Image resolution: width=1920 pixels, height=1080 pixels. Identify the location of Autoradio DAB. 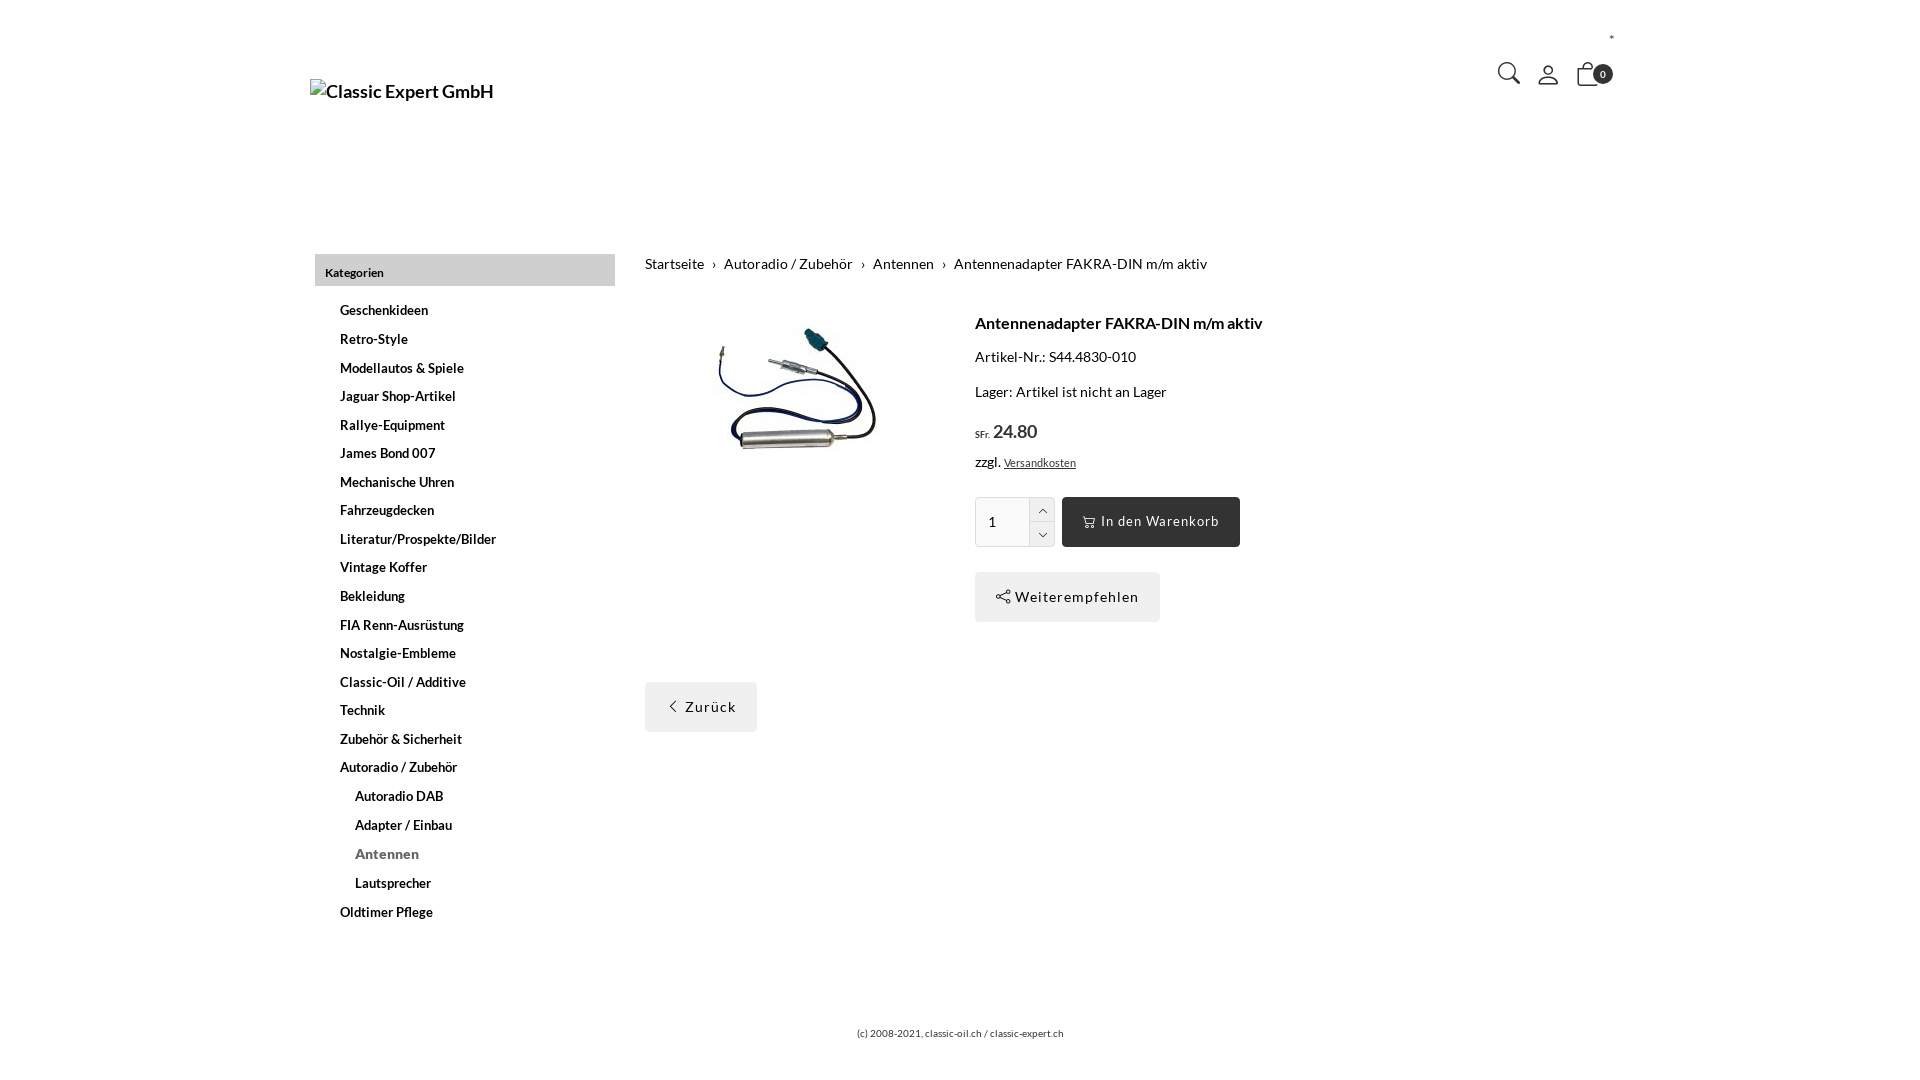
(468, 796).